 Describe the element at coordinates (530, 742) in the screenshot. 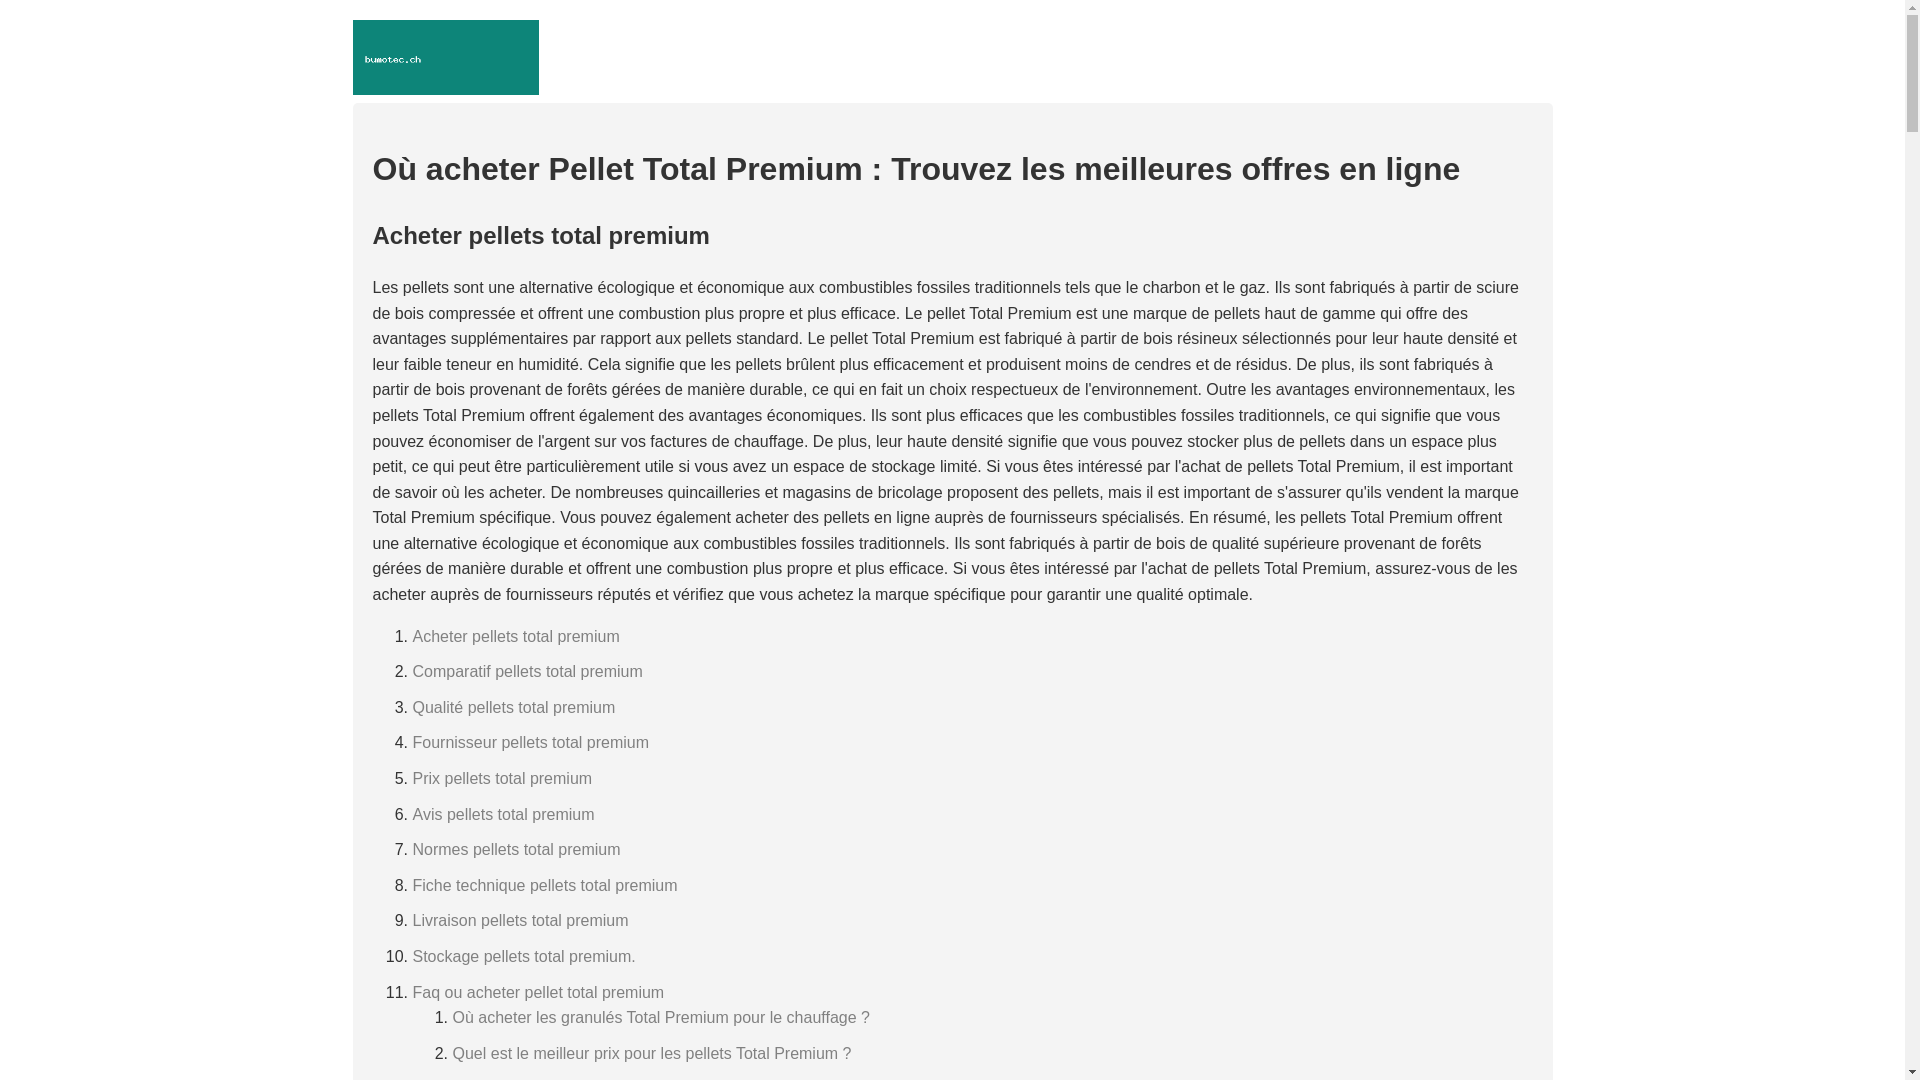

I see `Fournisseur pellets total premium` at that location.